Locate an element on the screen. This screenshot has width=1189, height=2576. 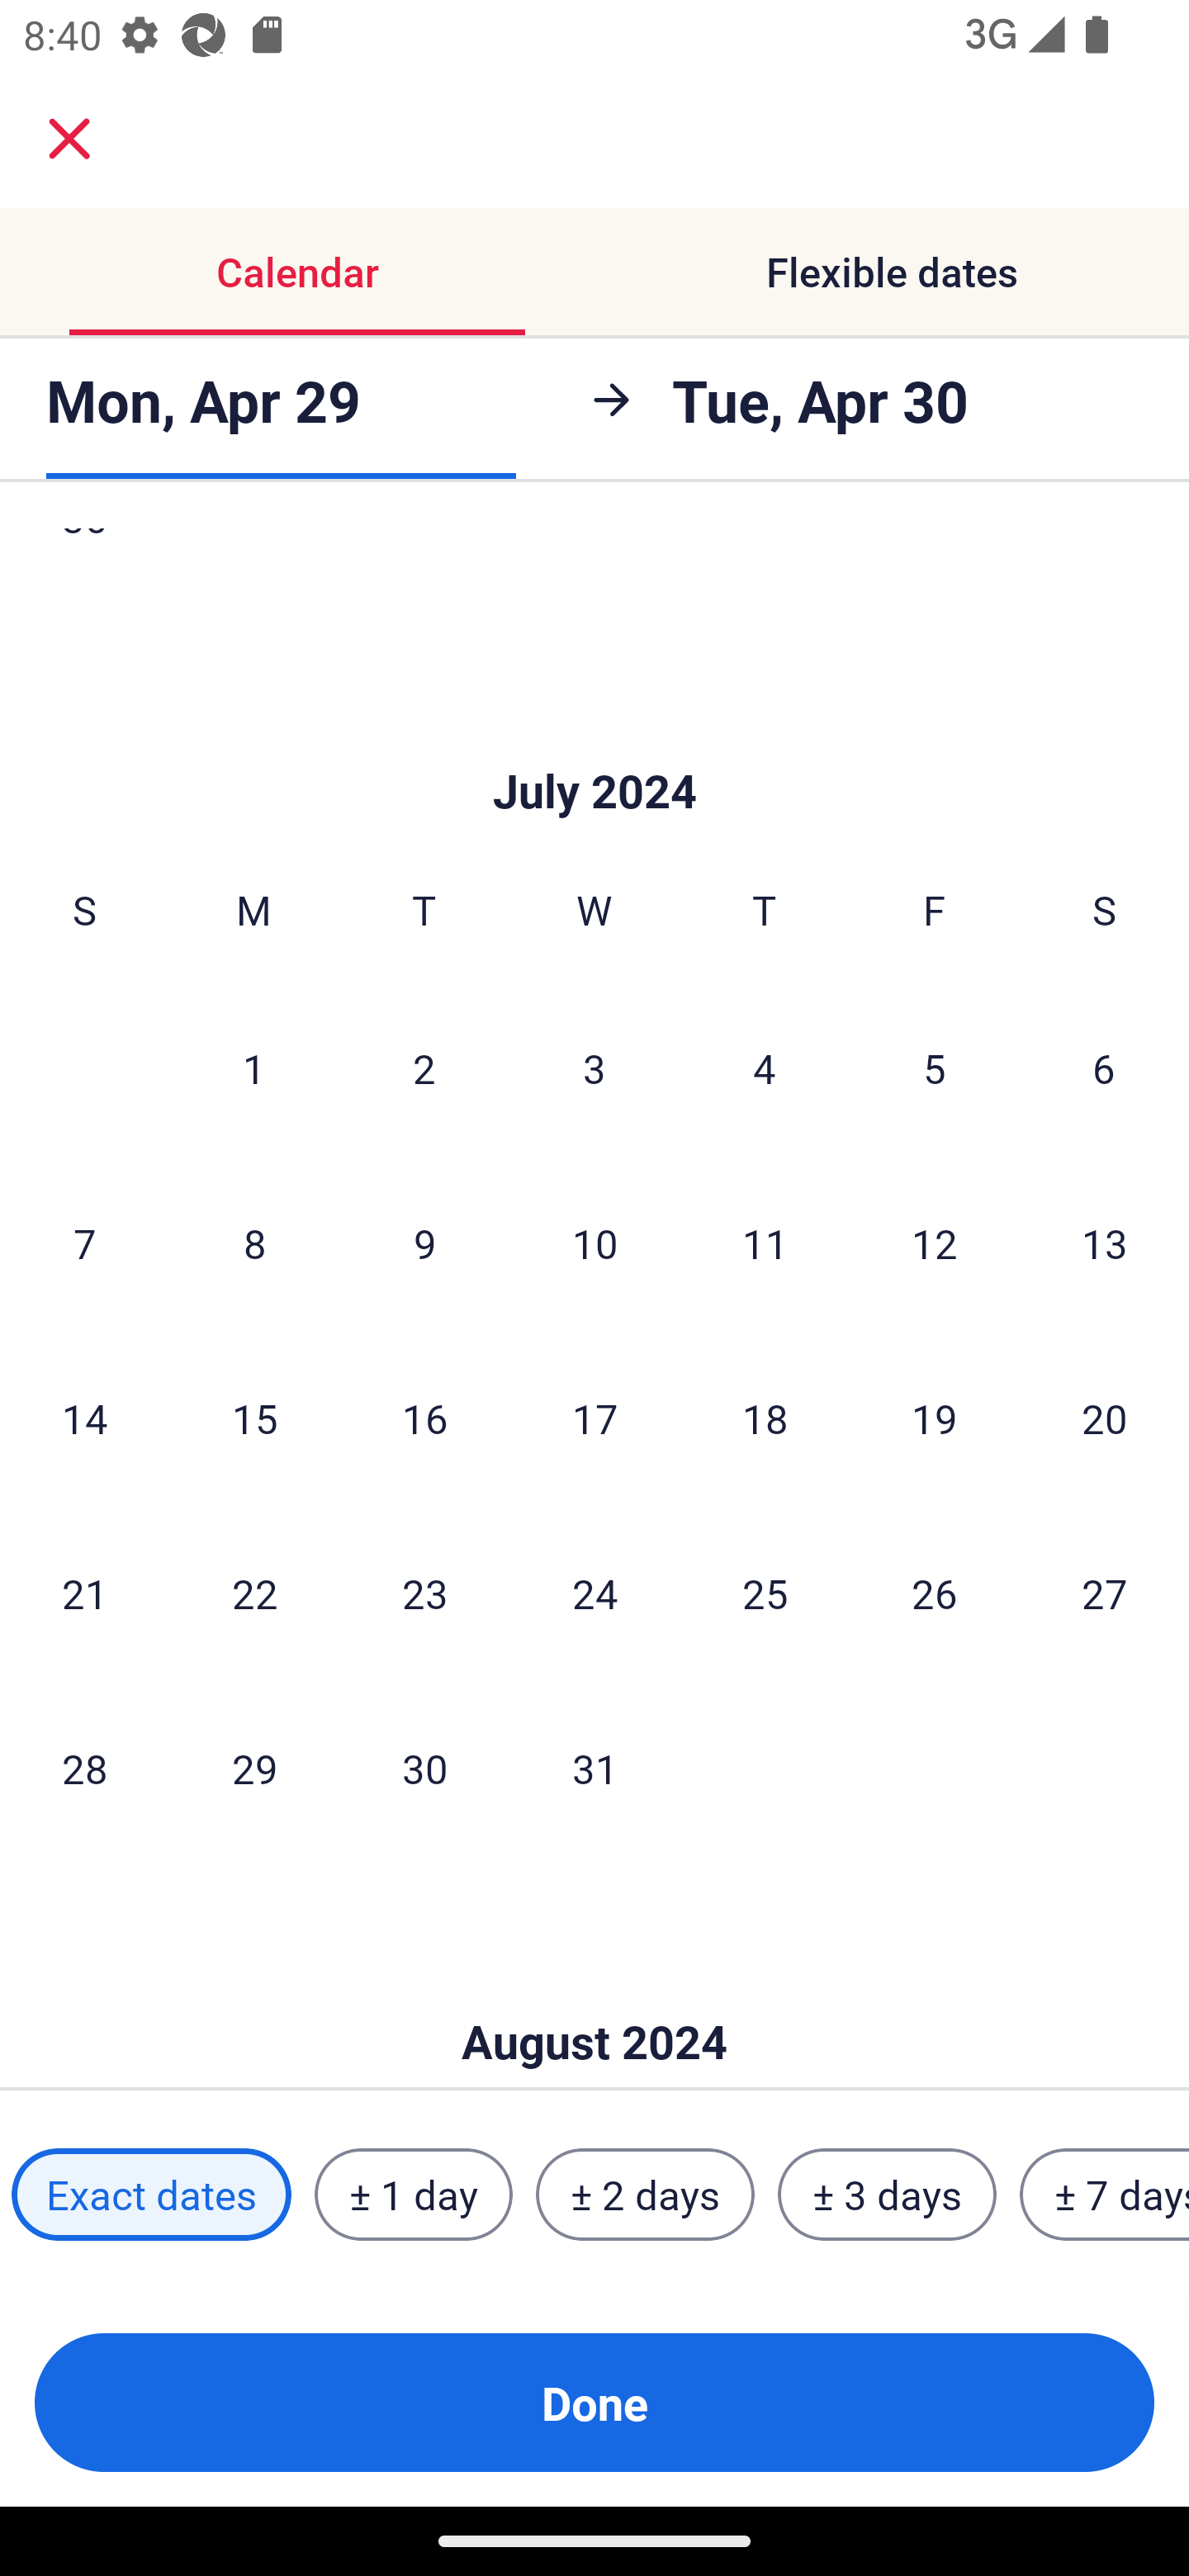
20 Saturday, July 20, 2024 is located at coordinates (1105, 1418).